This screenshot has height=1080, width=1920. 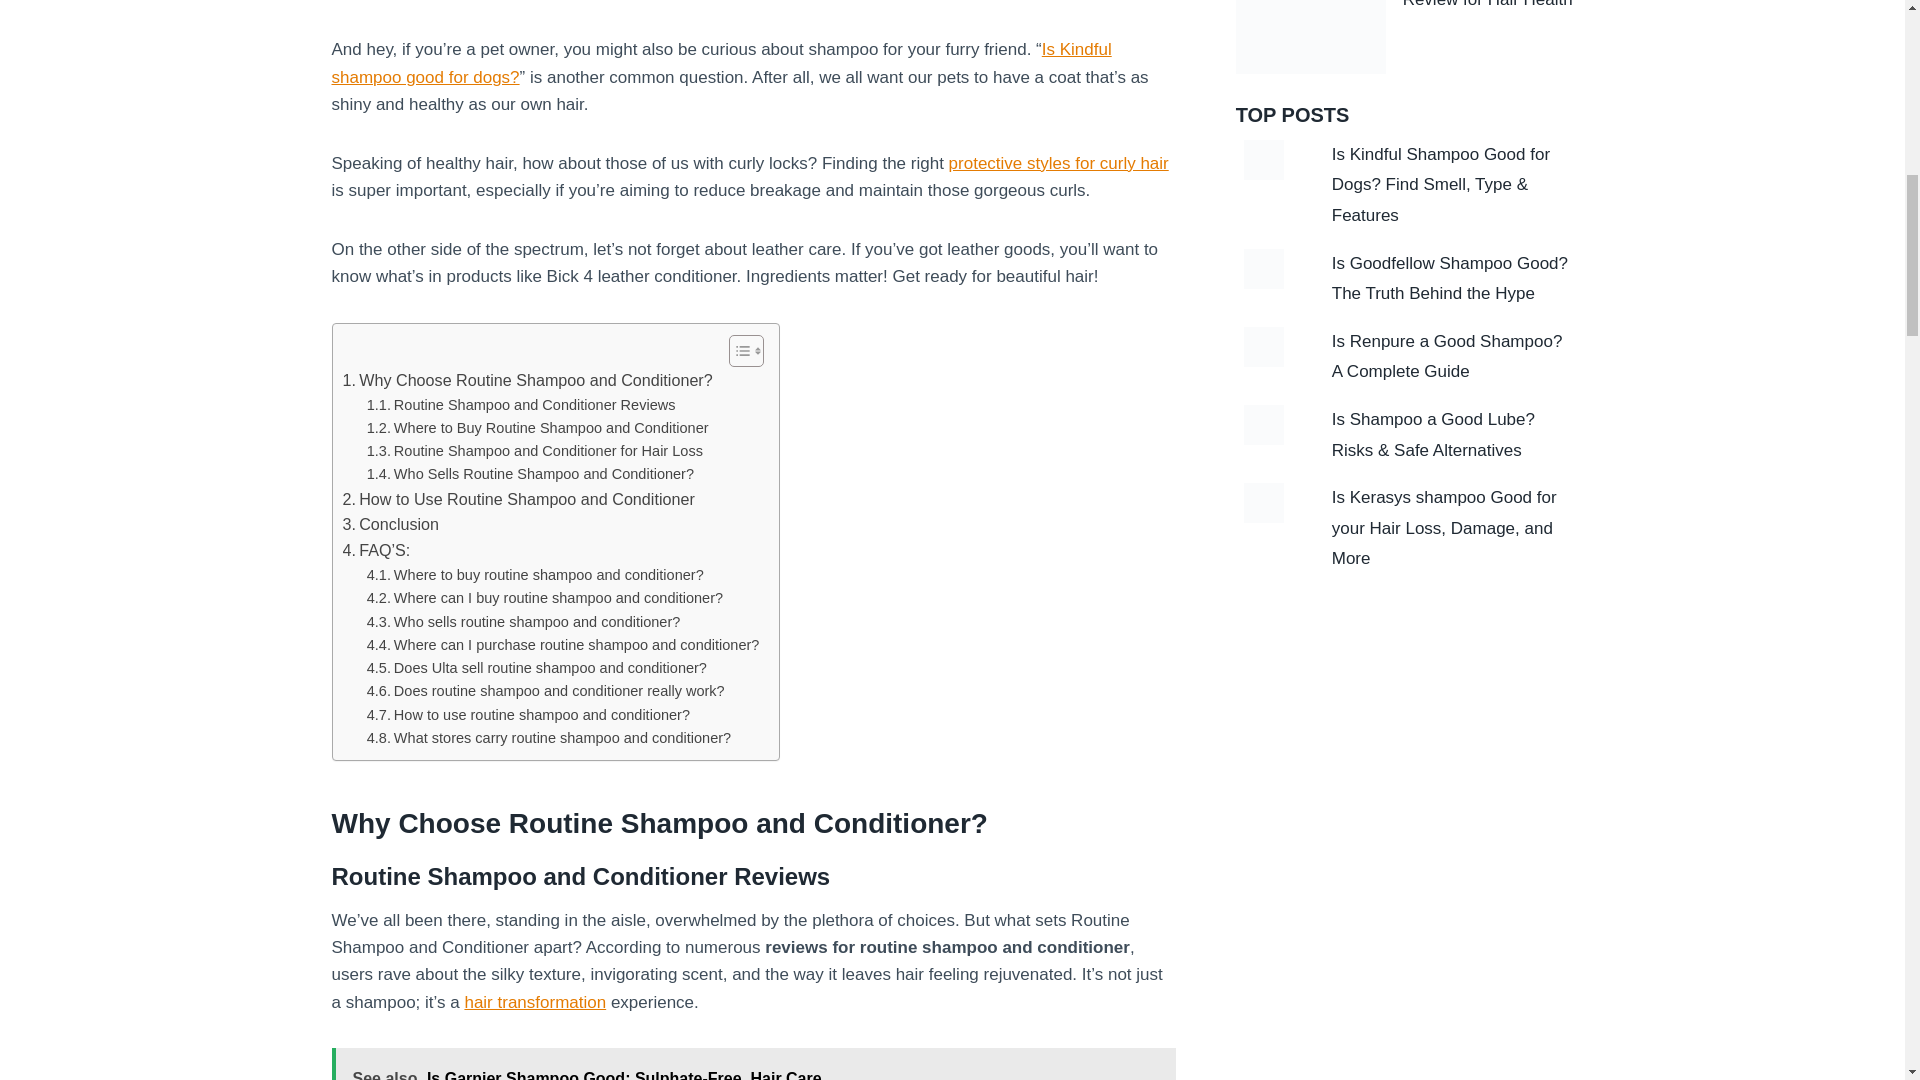 I want to click on Does routine shampoo and conditioner really work?, so click(x=546, y=692).